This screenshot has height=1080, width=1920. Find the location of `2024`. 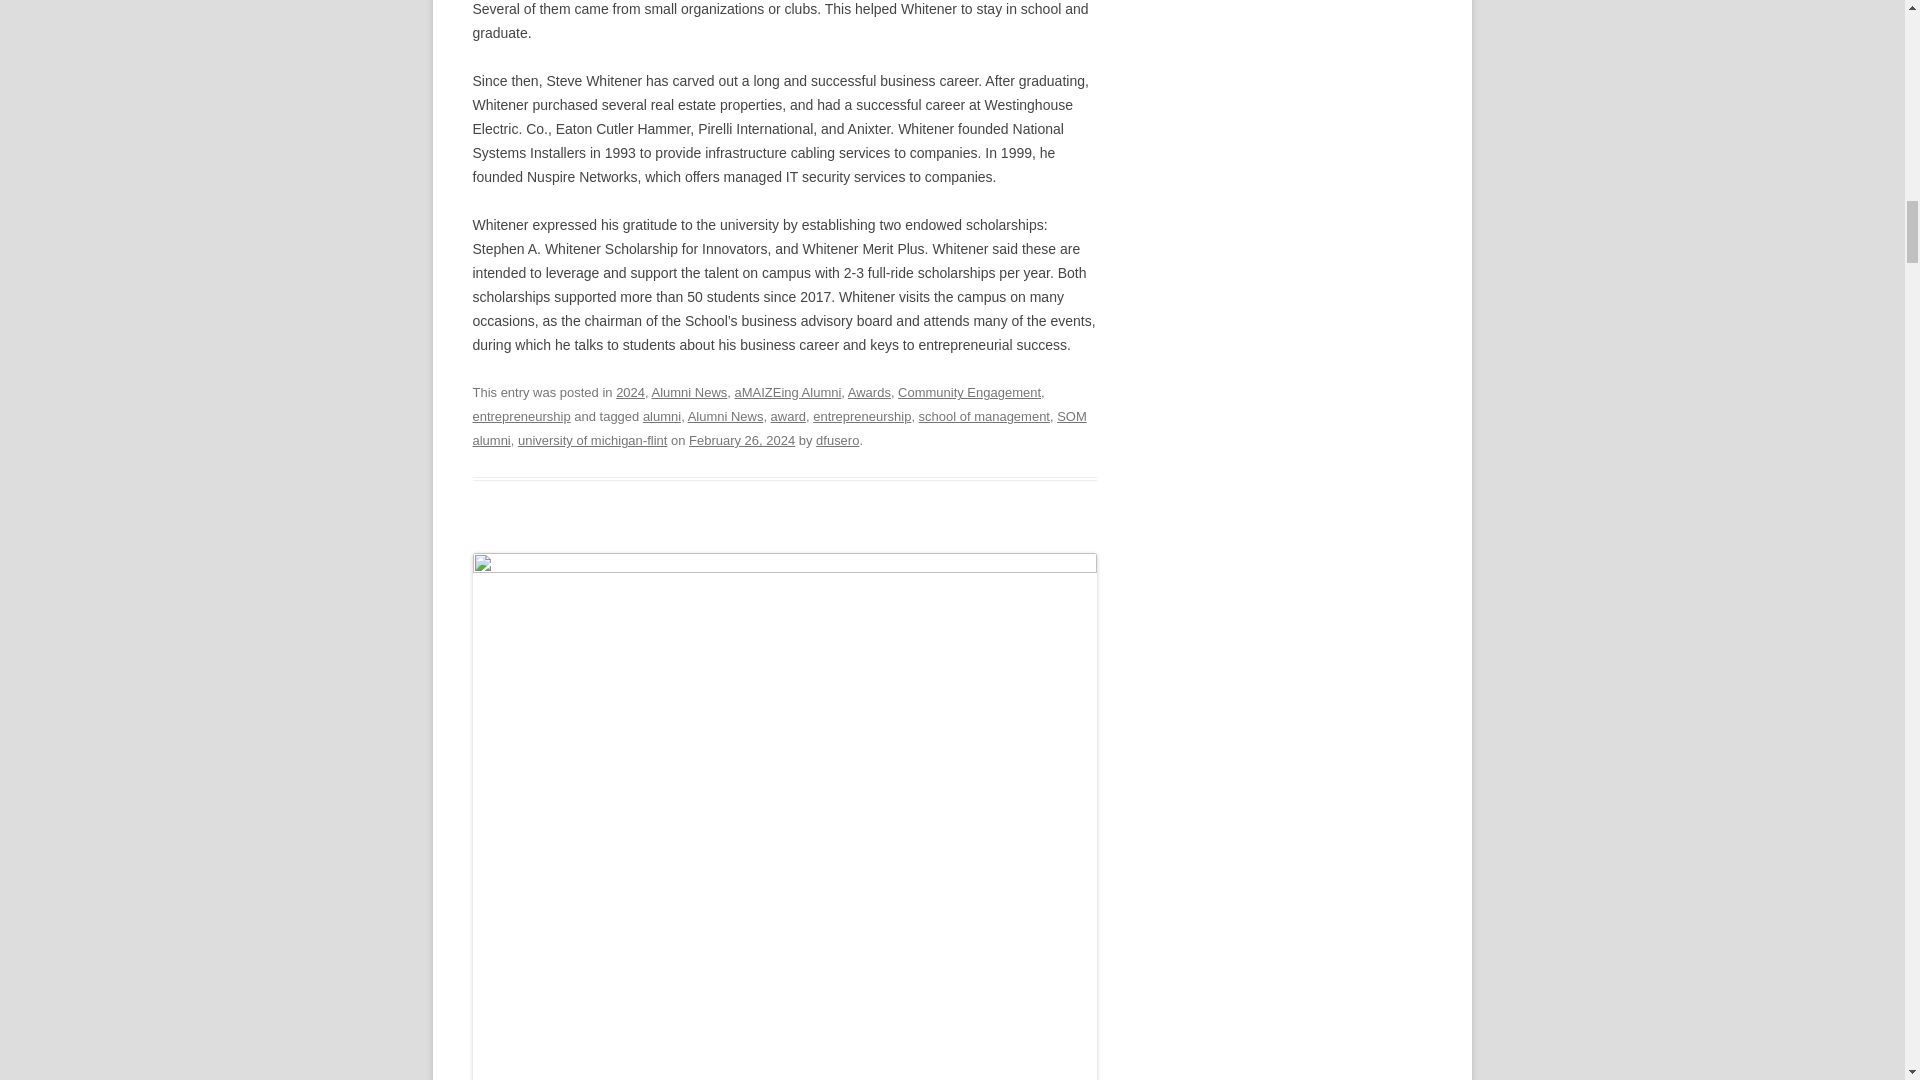

2024 is located at coordinates (630, 392).